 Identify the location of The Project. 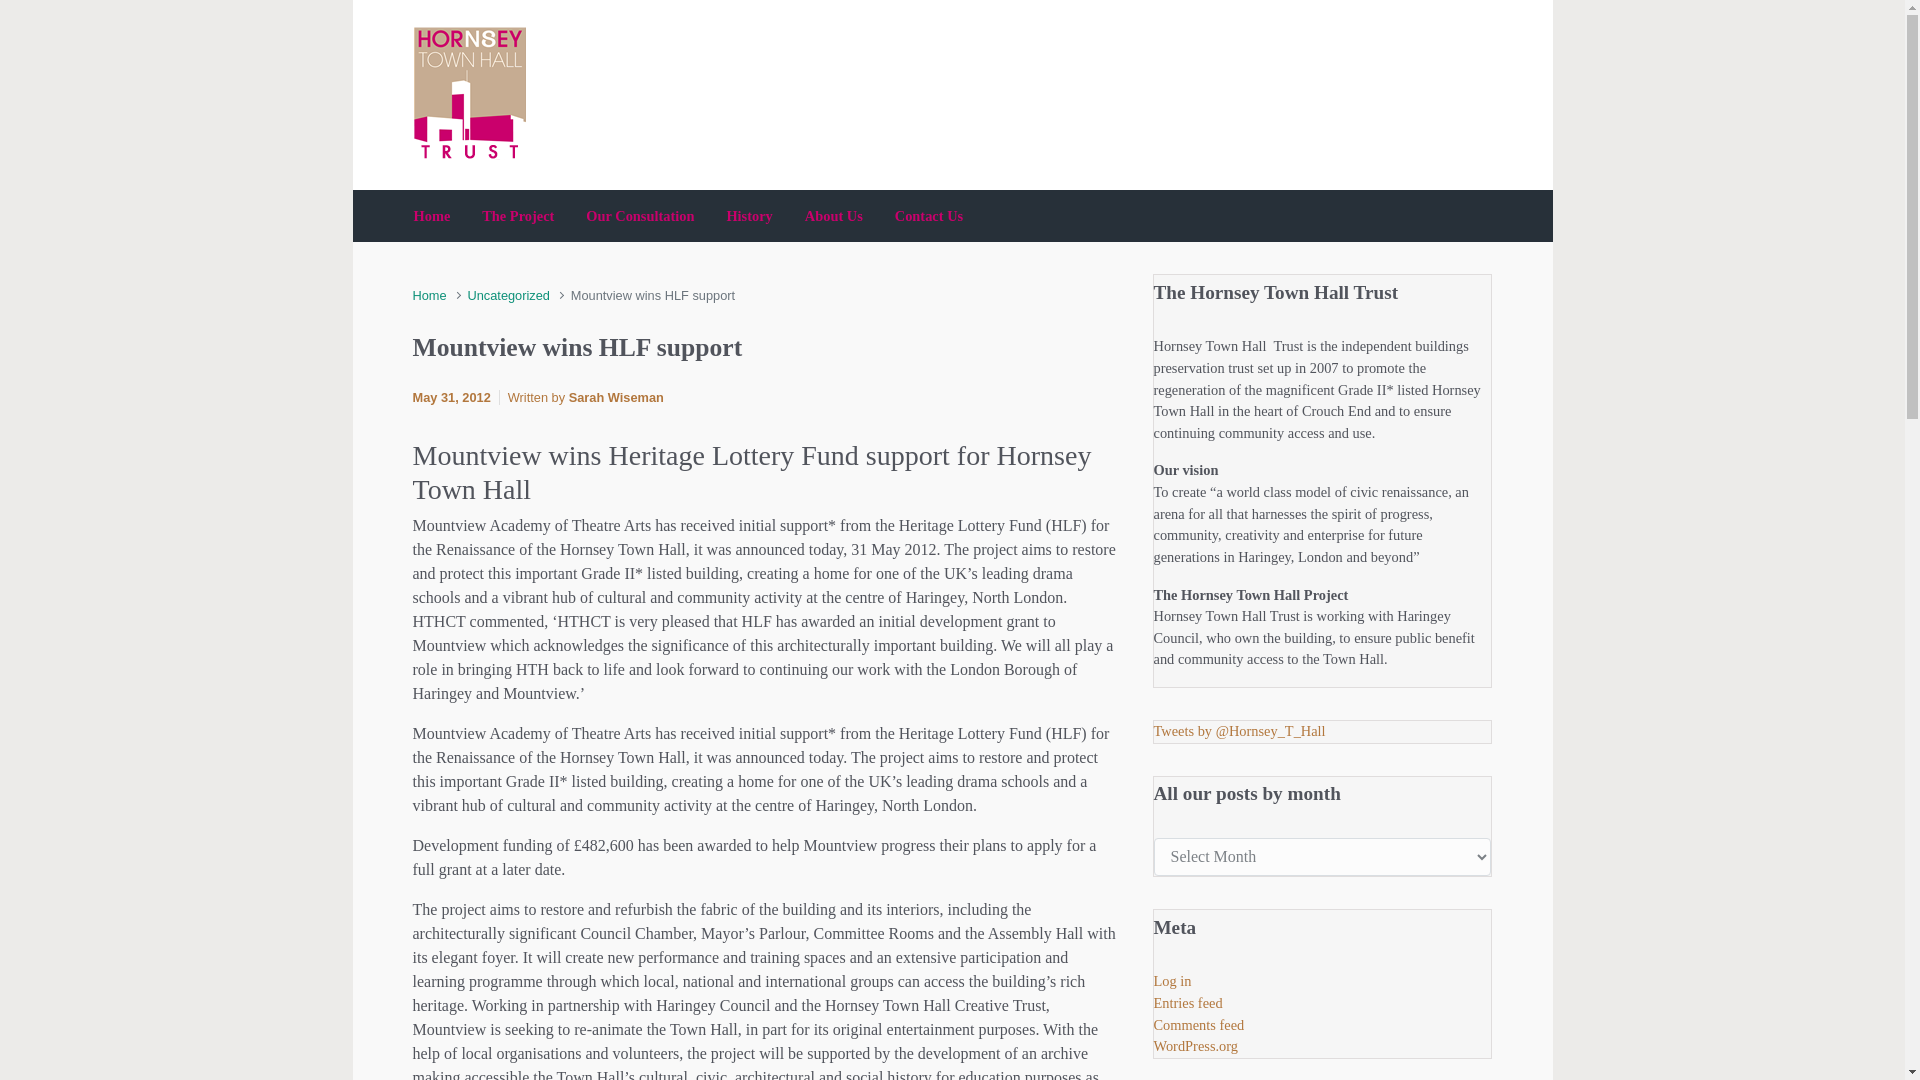
(518, 216).